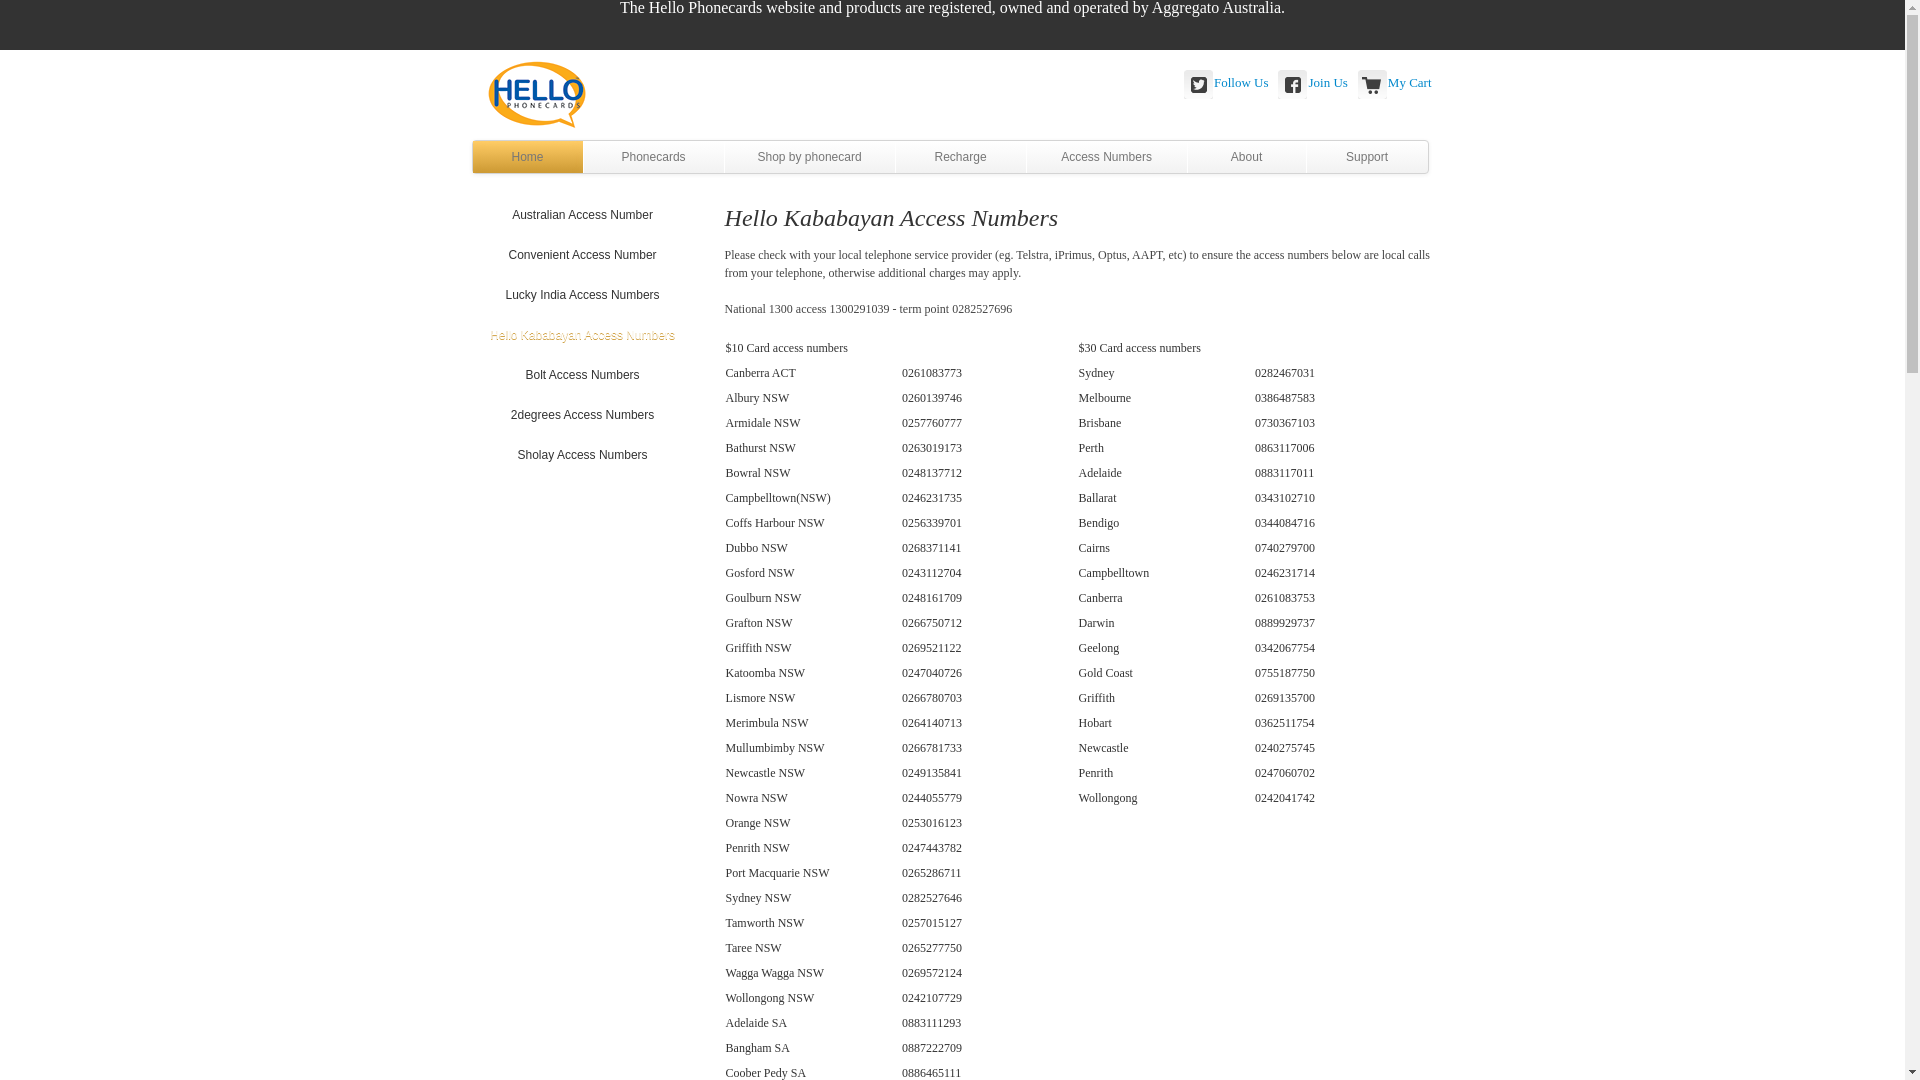 Image resolution: width=1920 pixels, height=1080 pixels. I want to click on 2degrees Access Numbers, so click(583, 415).